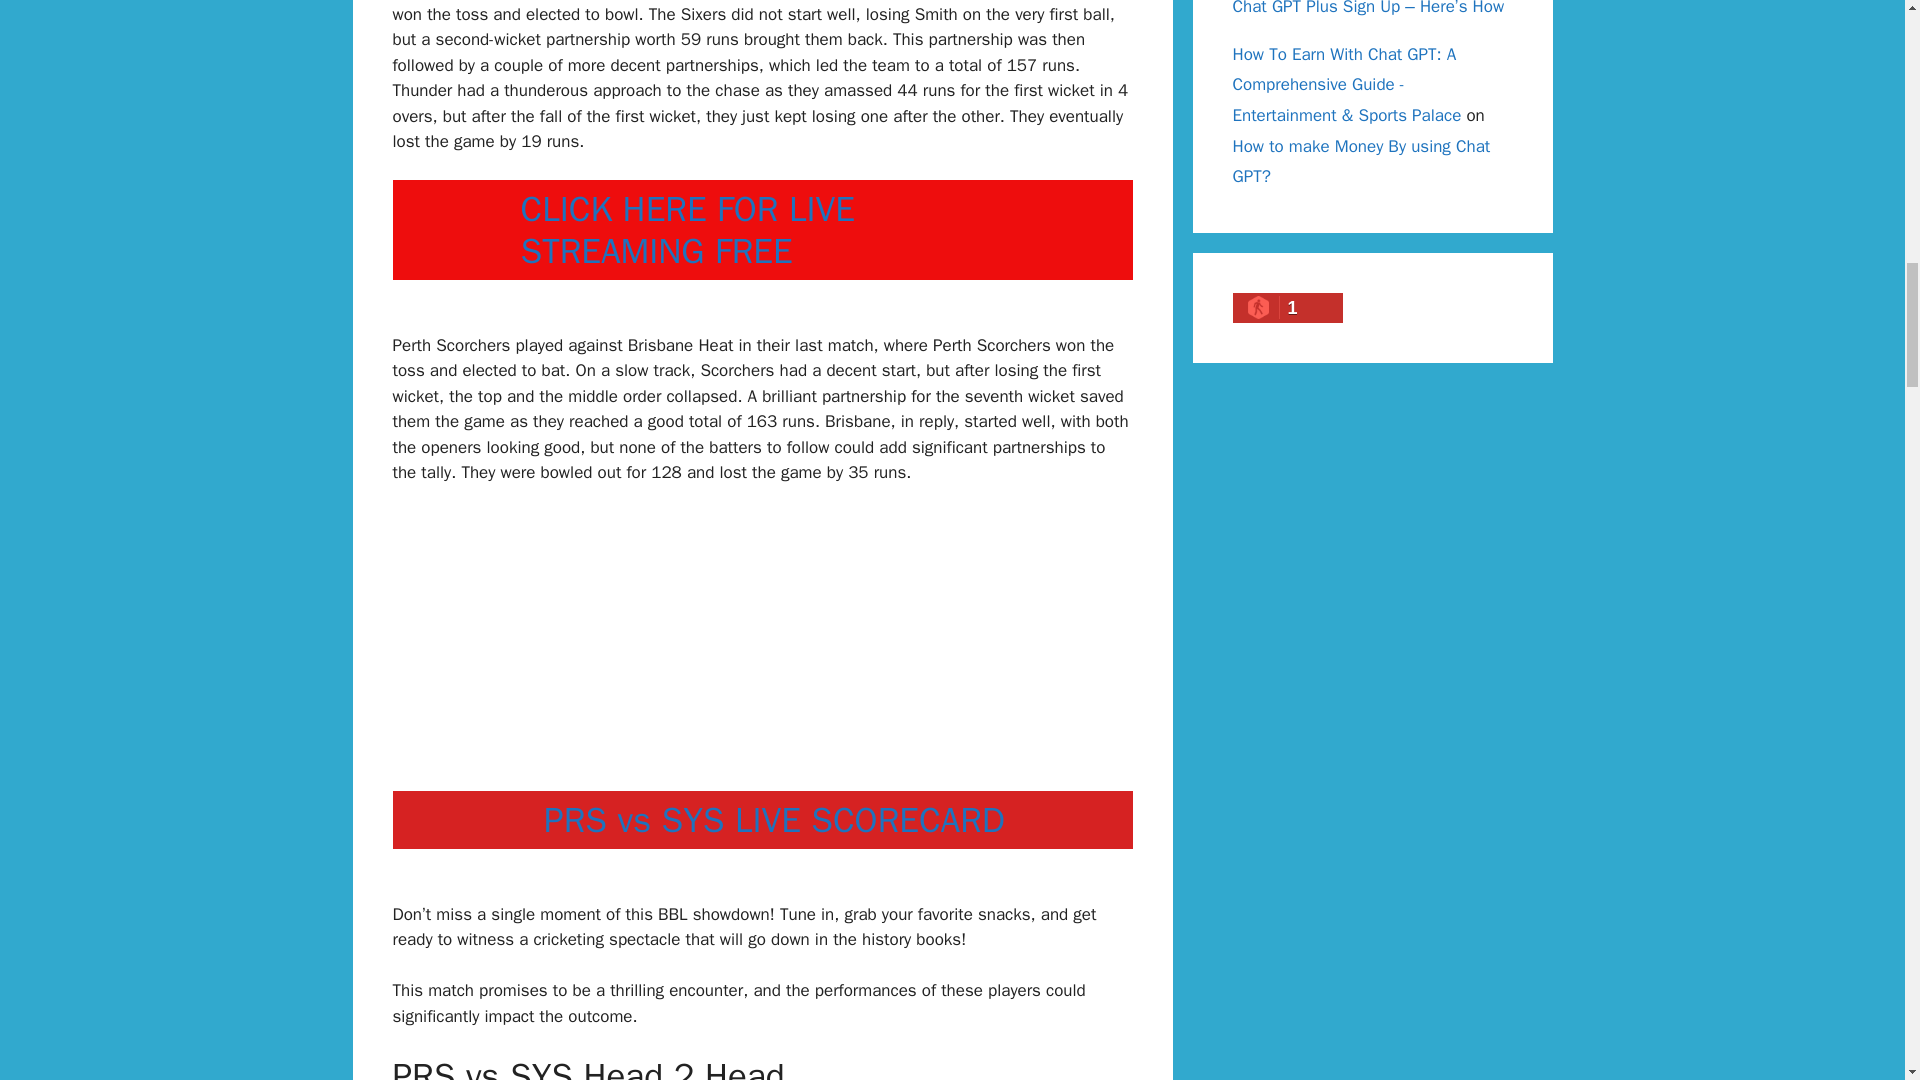  Describe the element at coordinates (762, 650) in the screenshot. I see `Advertisement` at that location.